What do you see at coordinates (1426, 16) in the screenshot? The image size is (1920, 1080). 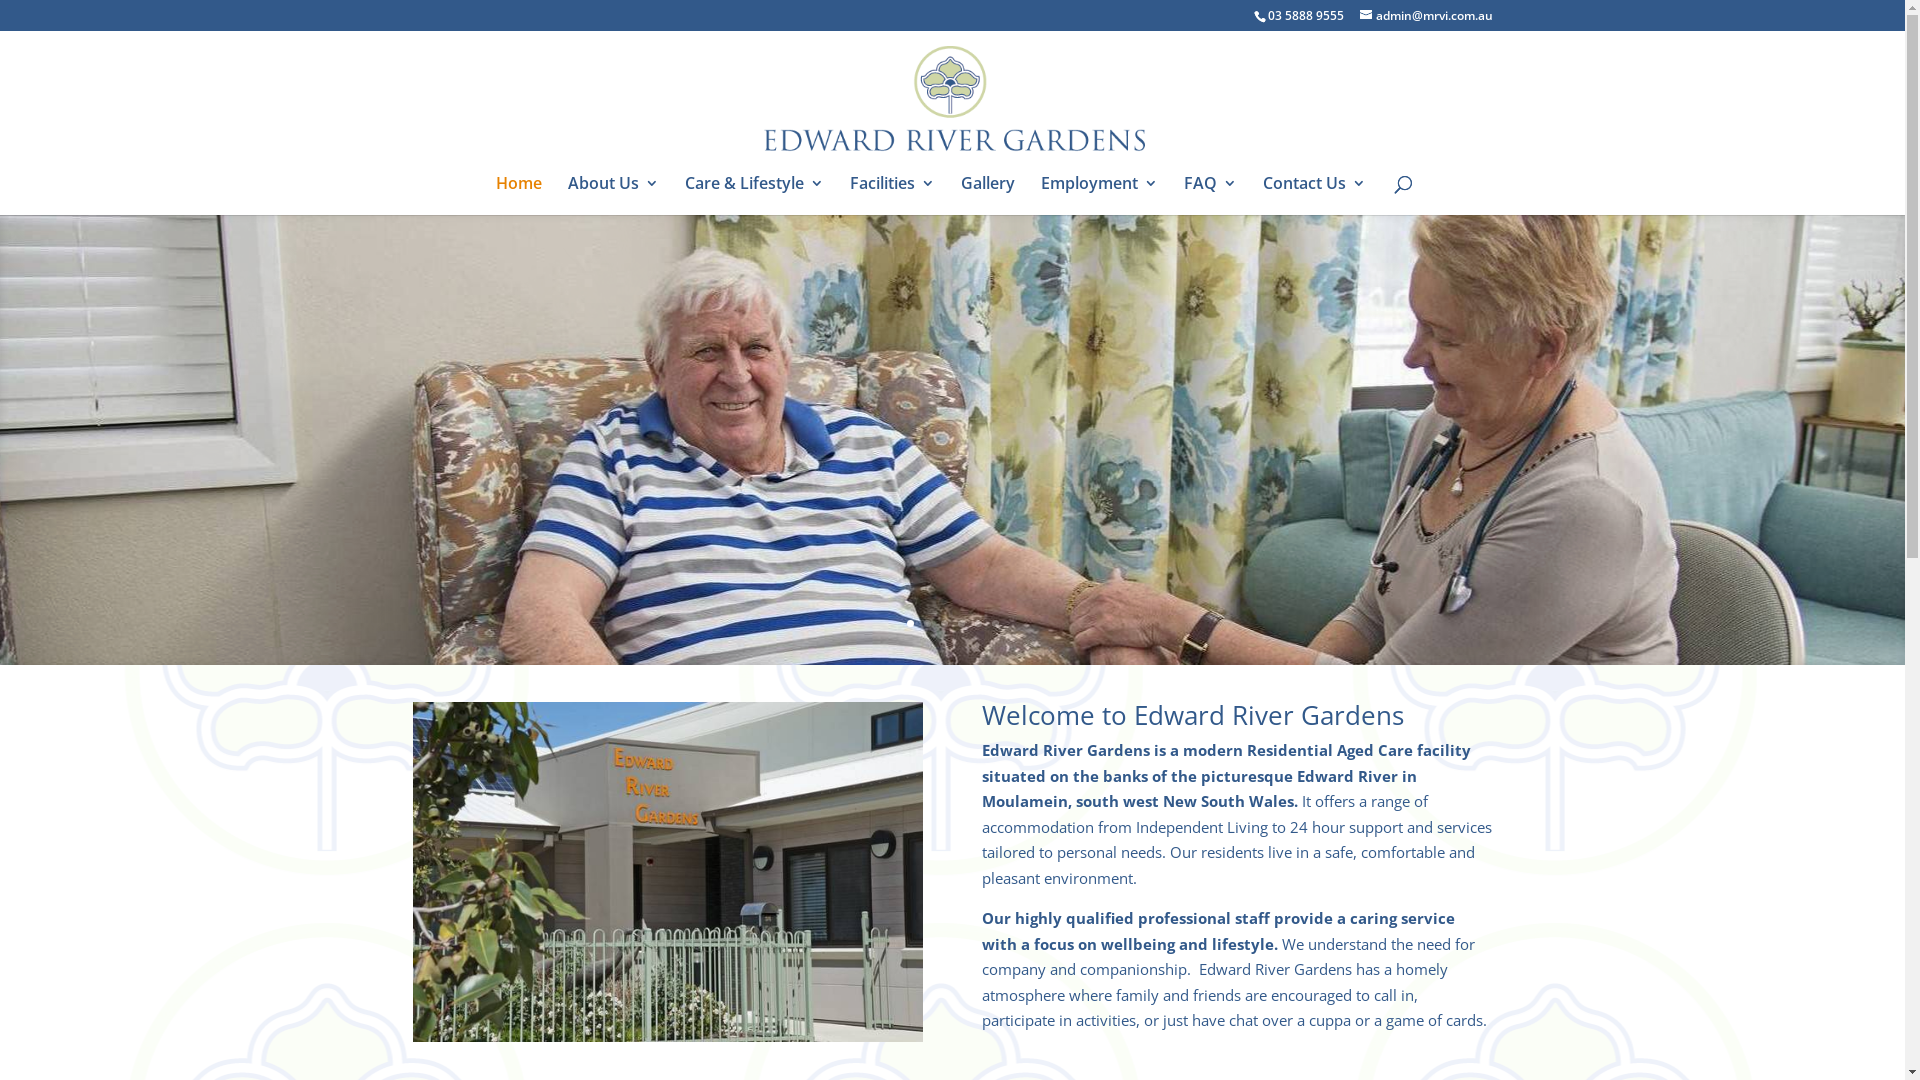 I see `admin@mrvi.com.au` at bounding box center [1426, 16].